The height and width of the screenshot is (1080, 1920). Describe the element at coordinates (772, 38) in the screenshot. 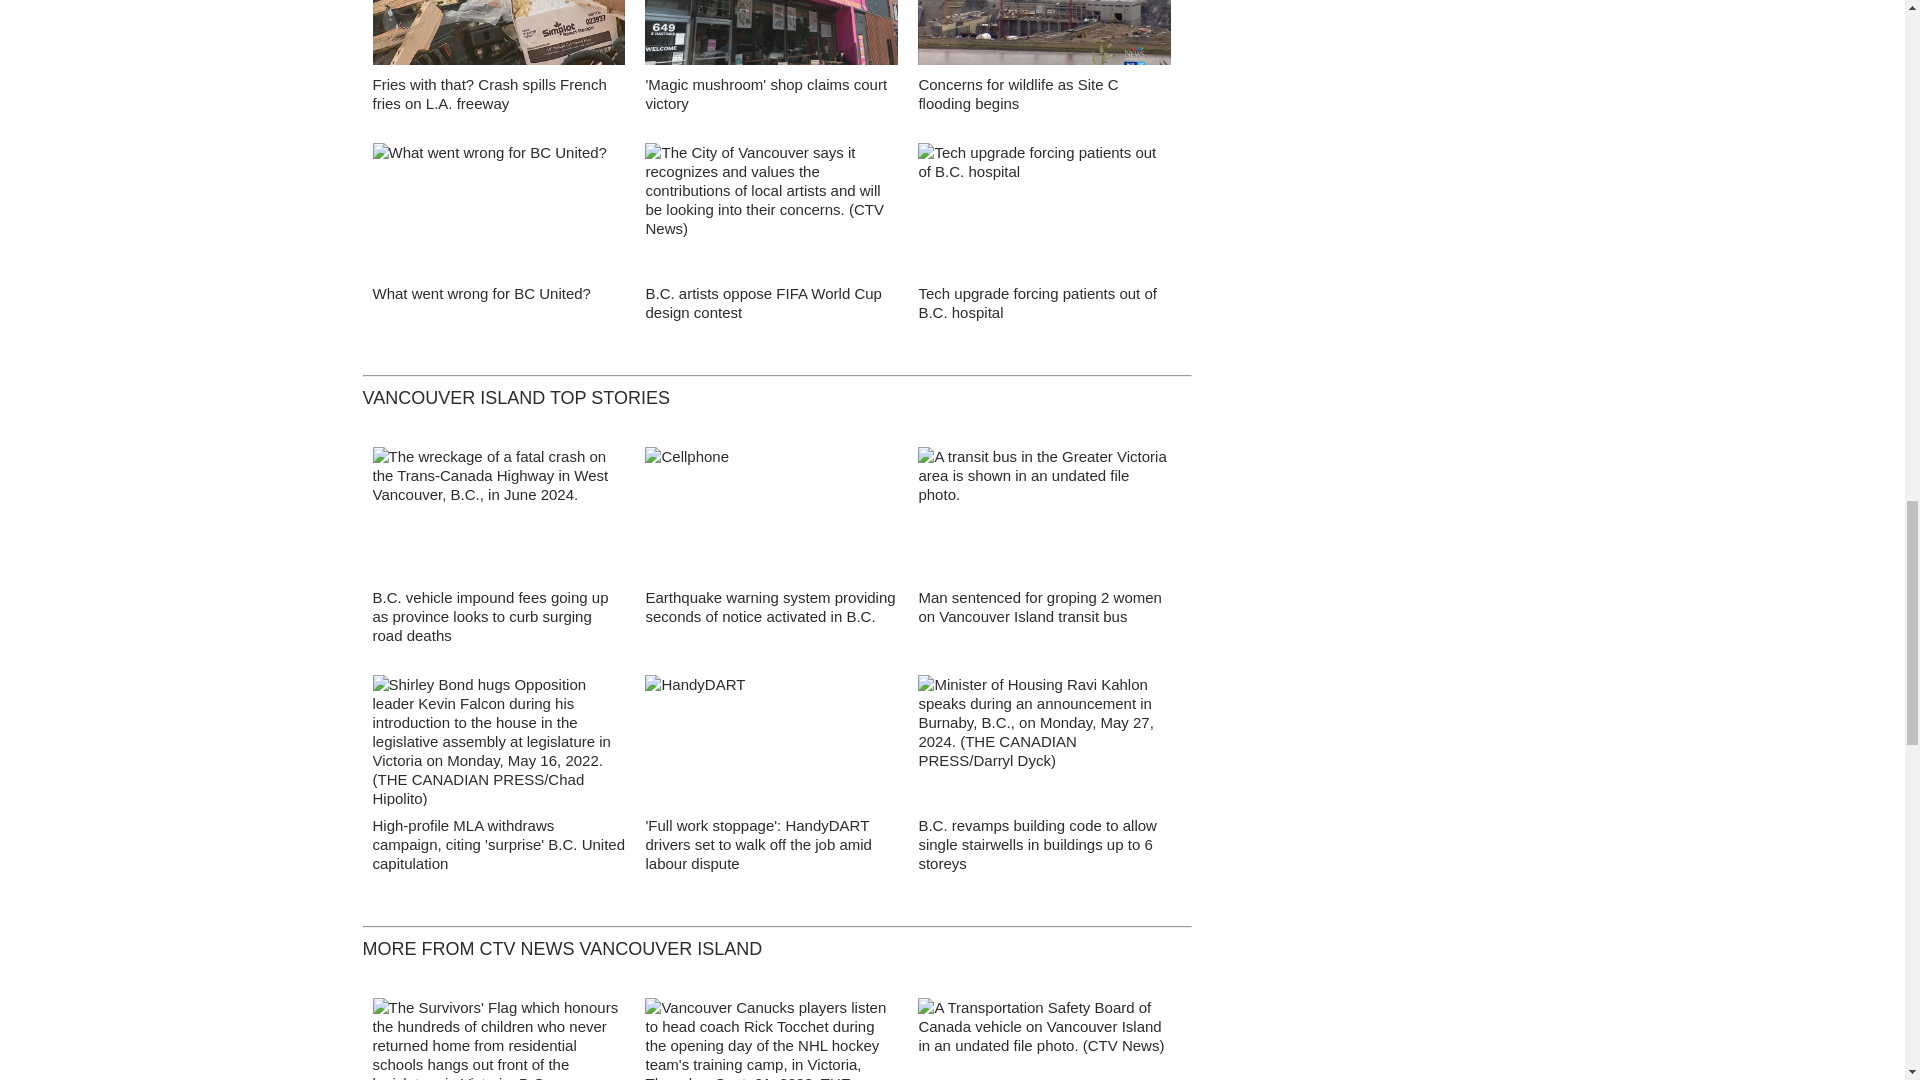

I see `'Magic mushroom' shop claims court victory` at that location.